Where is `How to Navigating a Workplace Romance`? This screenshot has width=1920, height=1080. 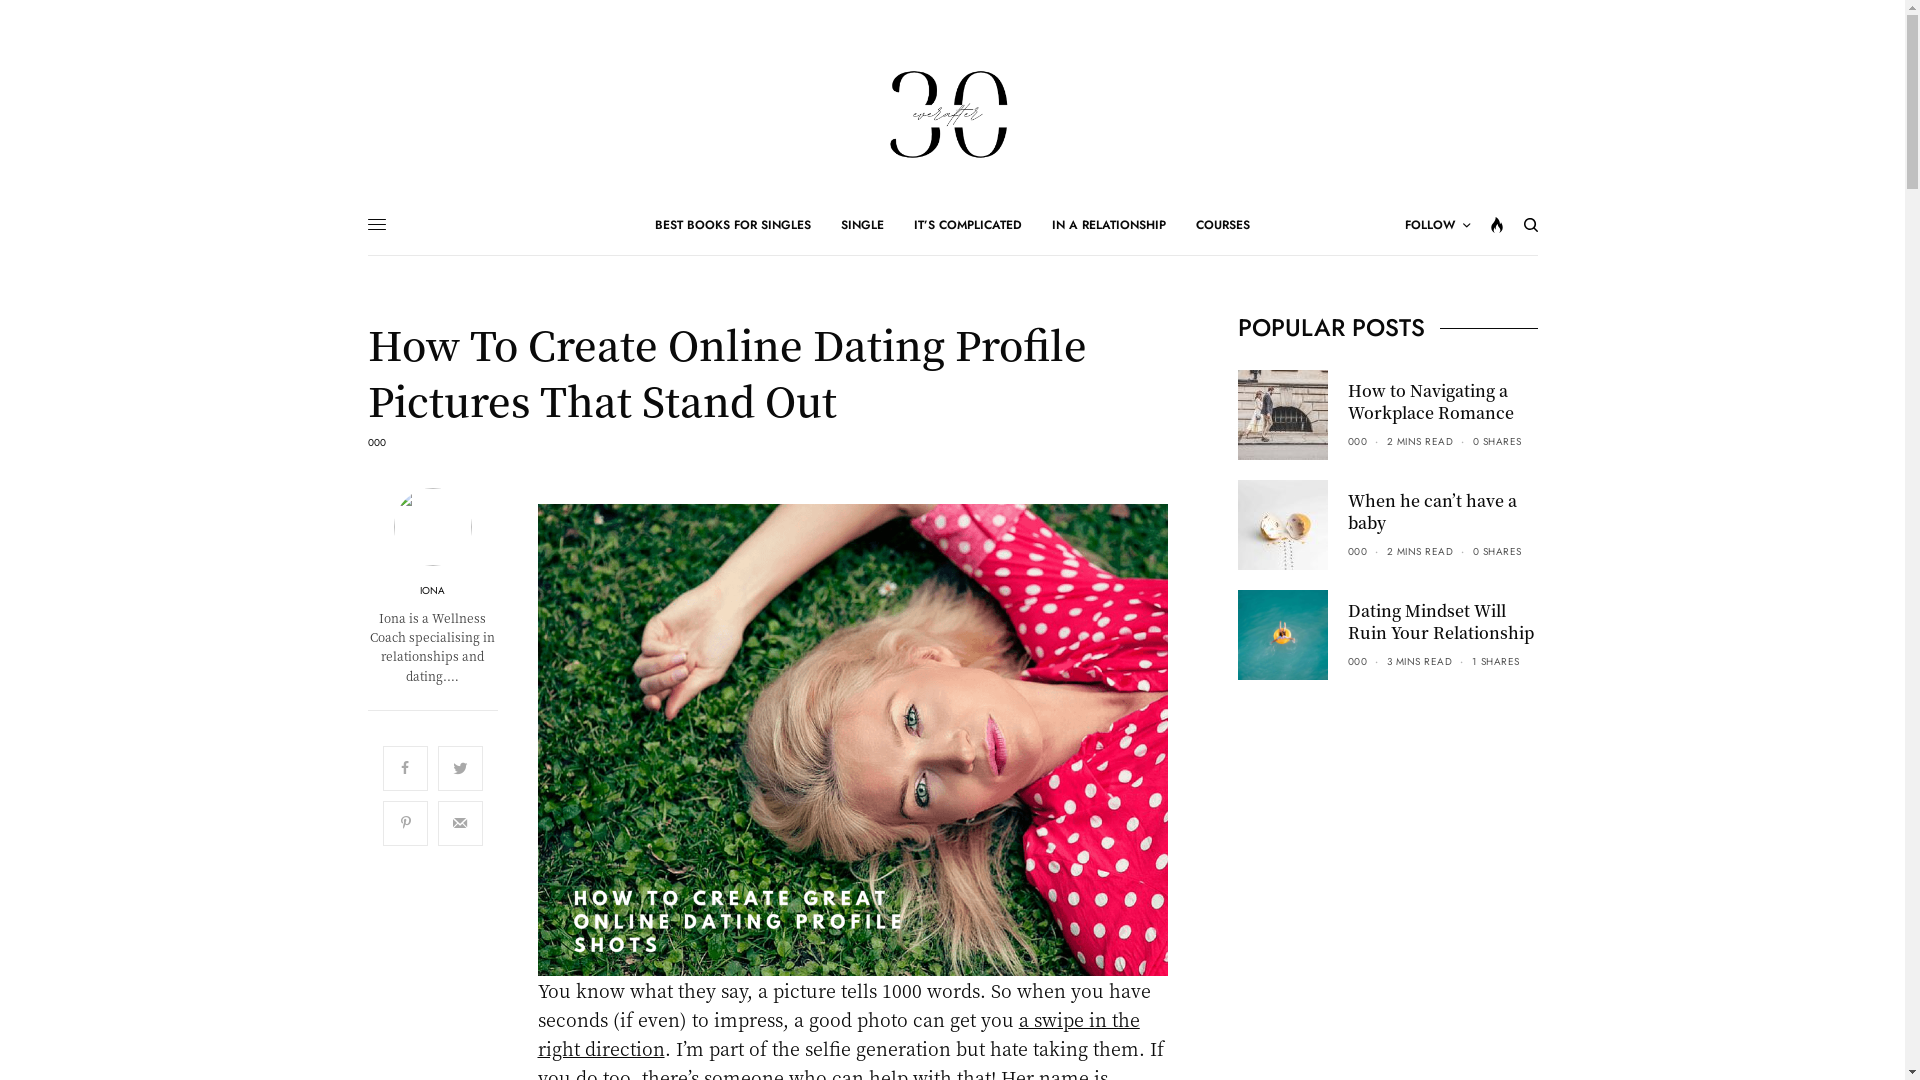
How to Navigating a Workplace Romance is located at coordinates (1443, 402).